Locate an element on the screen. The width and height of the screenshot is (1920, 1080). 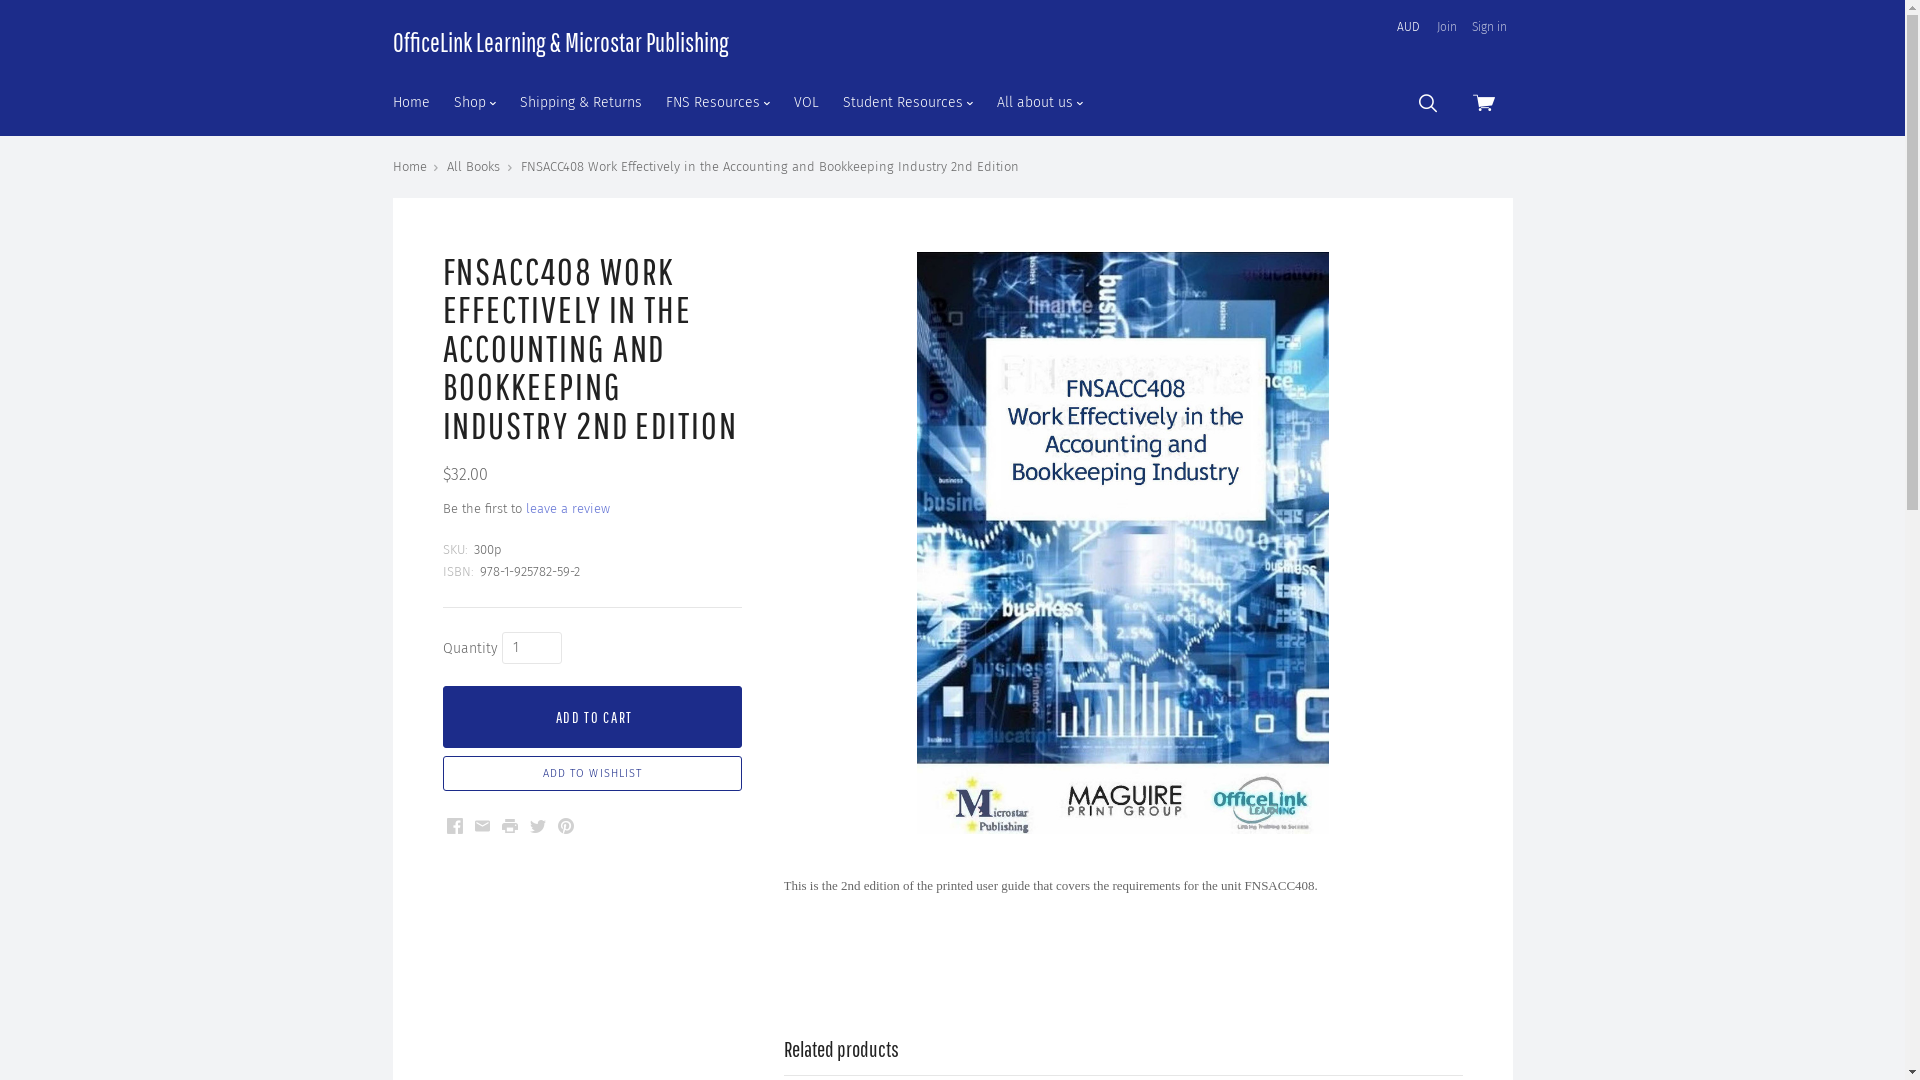
Student Resources is located at coordinates (907, 102).